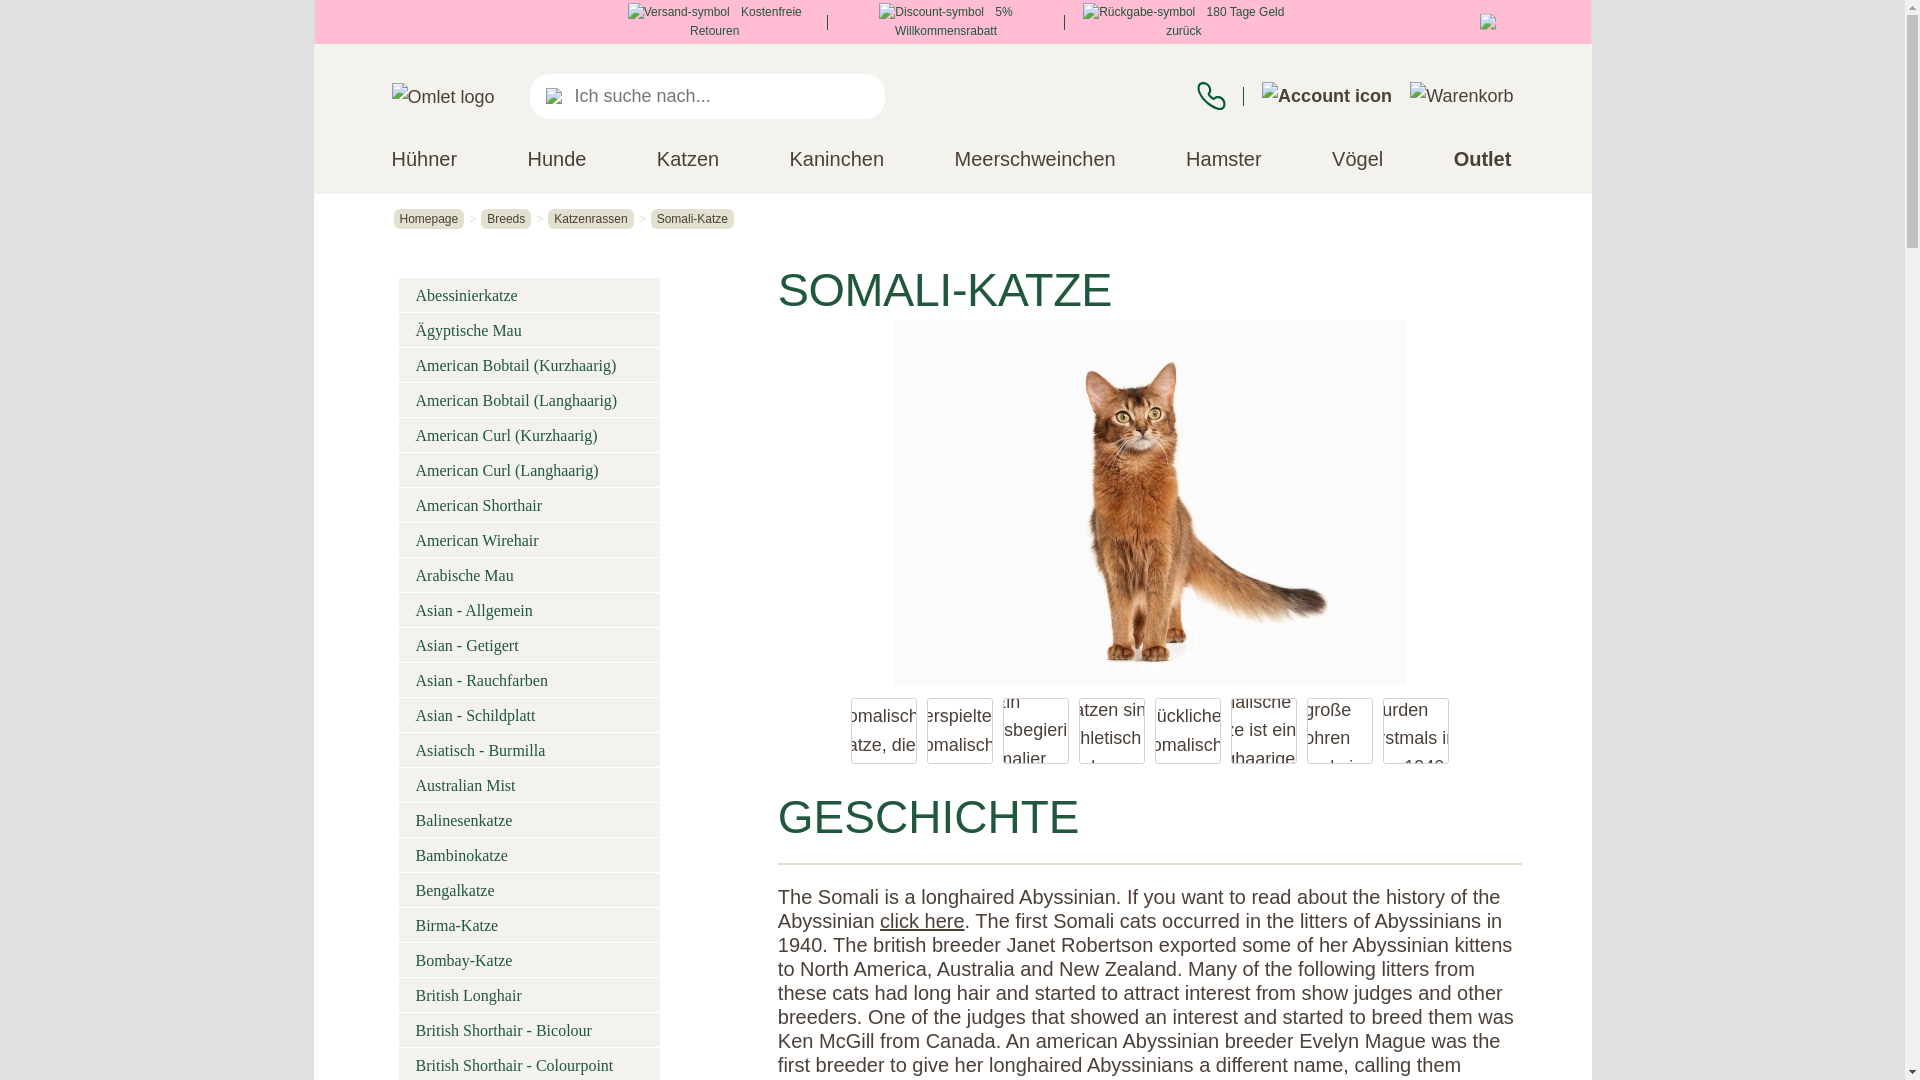 This screenshot has width=1920, height=1080. I want to click on Discount-symbol, so click(931, 12).